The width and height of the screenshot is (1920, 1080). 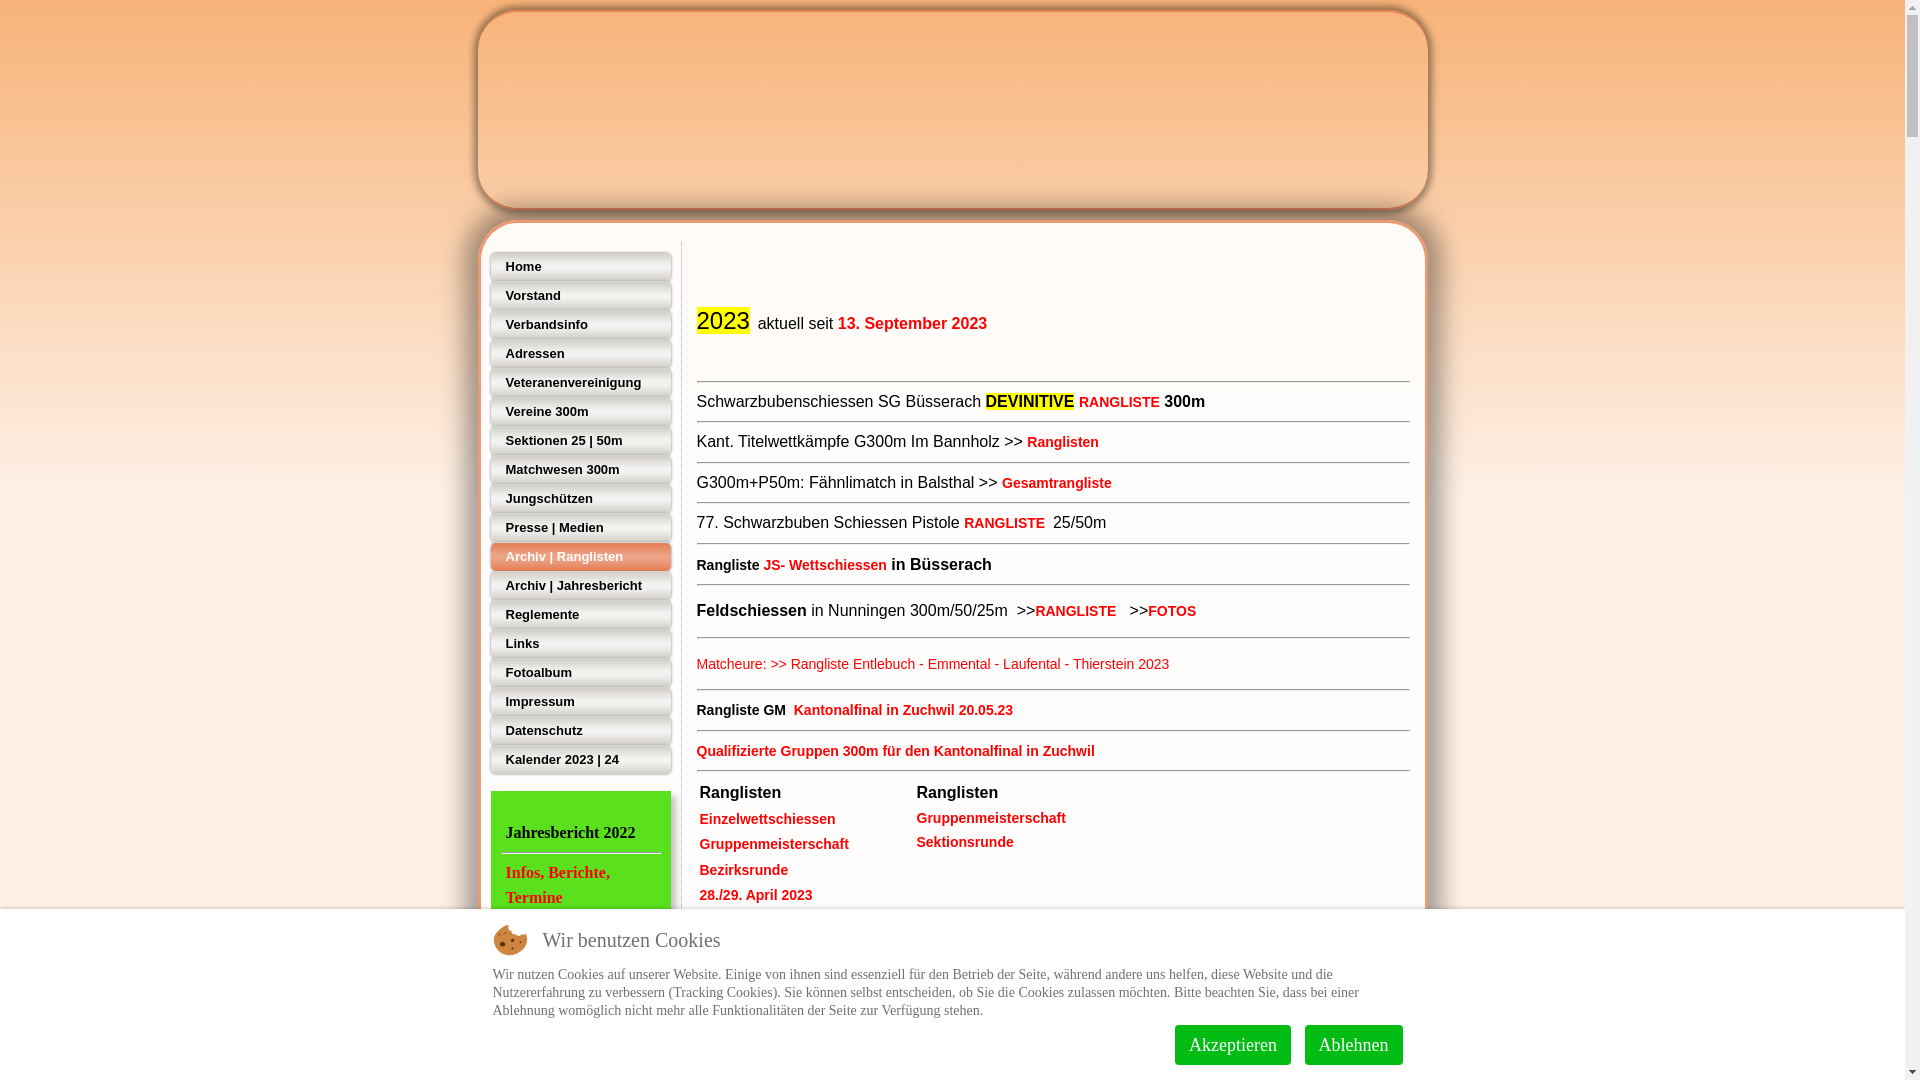 I want to click on Archiv | Ranglisten, so click(x=580, y=557).